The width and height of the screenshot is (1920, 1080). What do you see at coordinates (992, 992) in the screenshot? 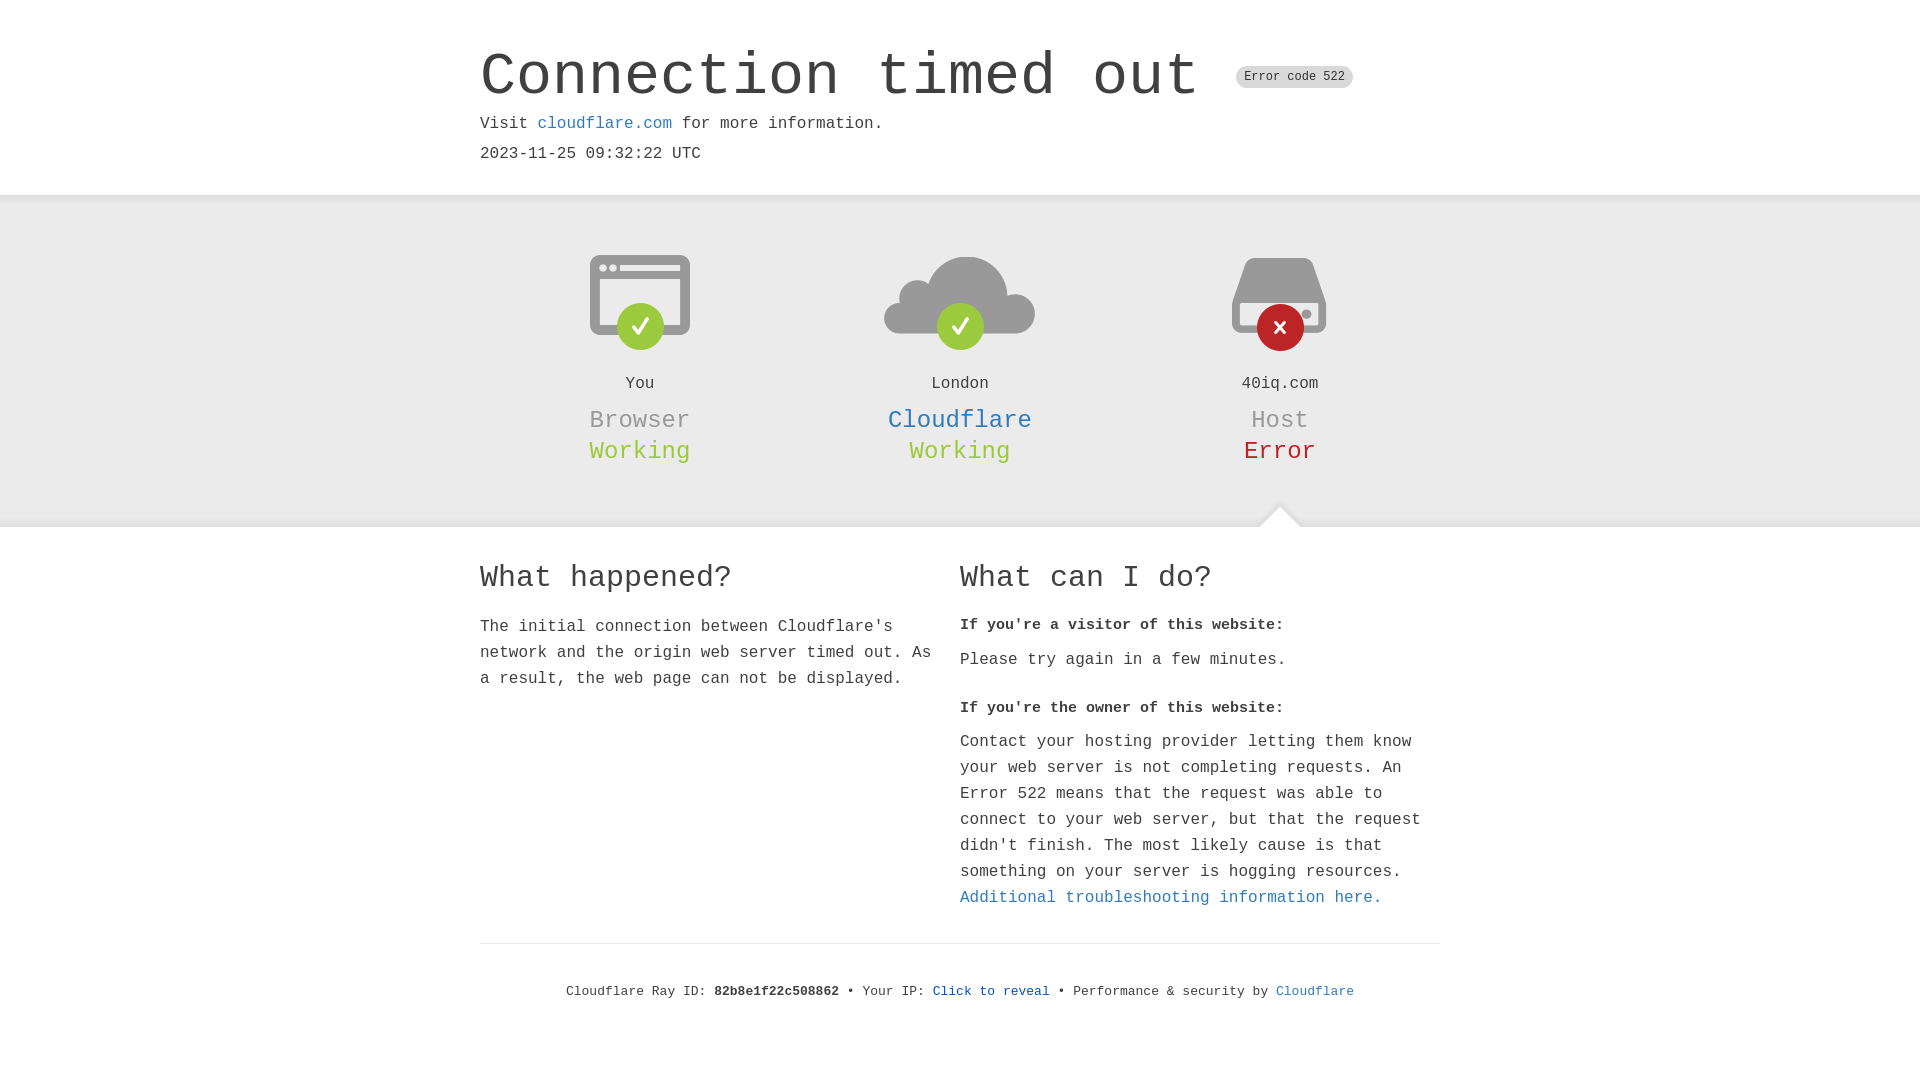
I see `Click to reveal` at bounding box center [992, 992].